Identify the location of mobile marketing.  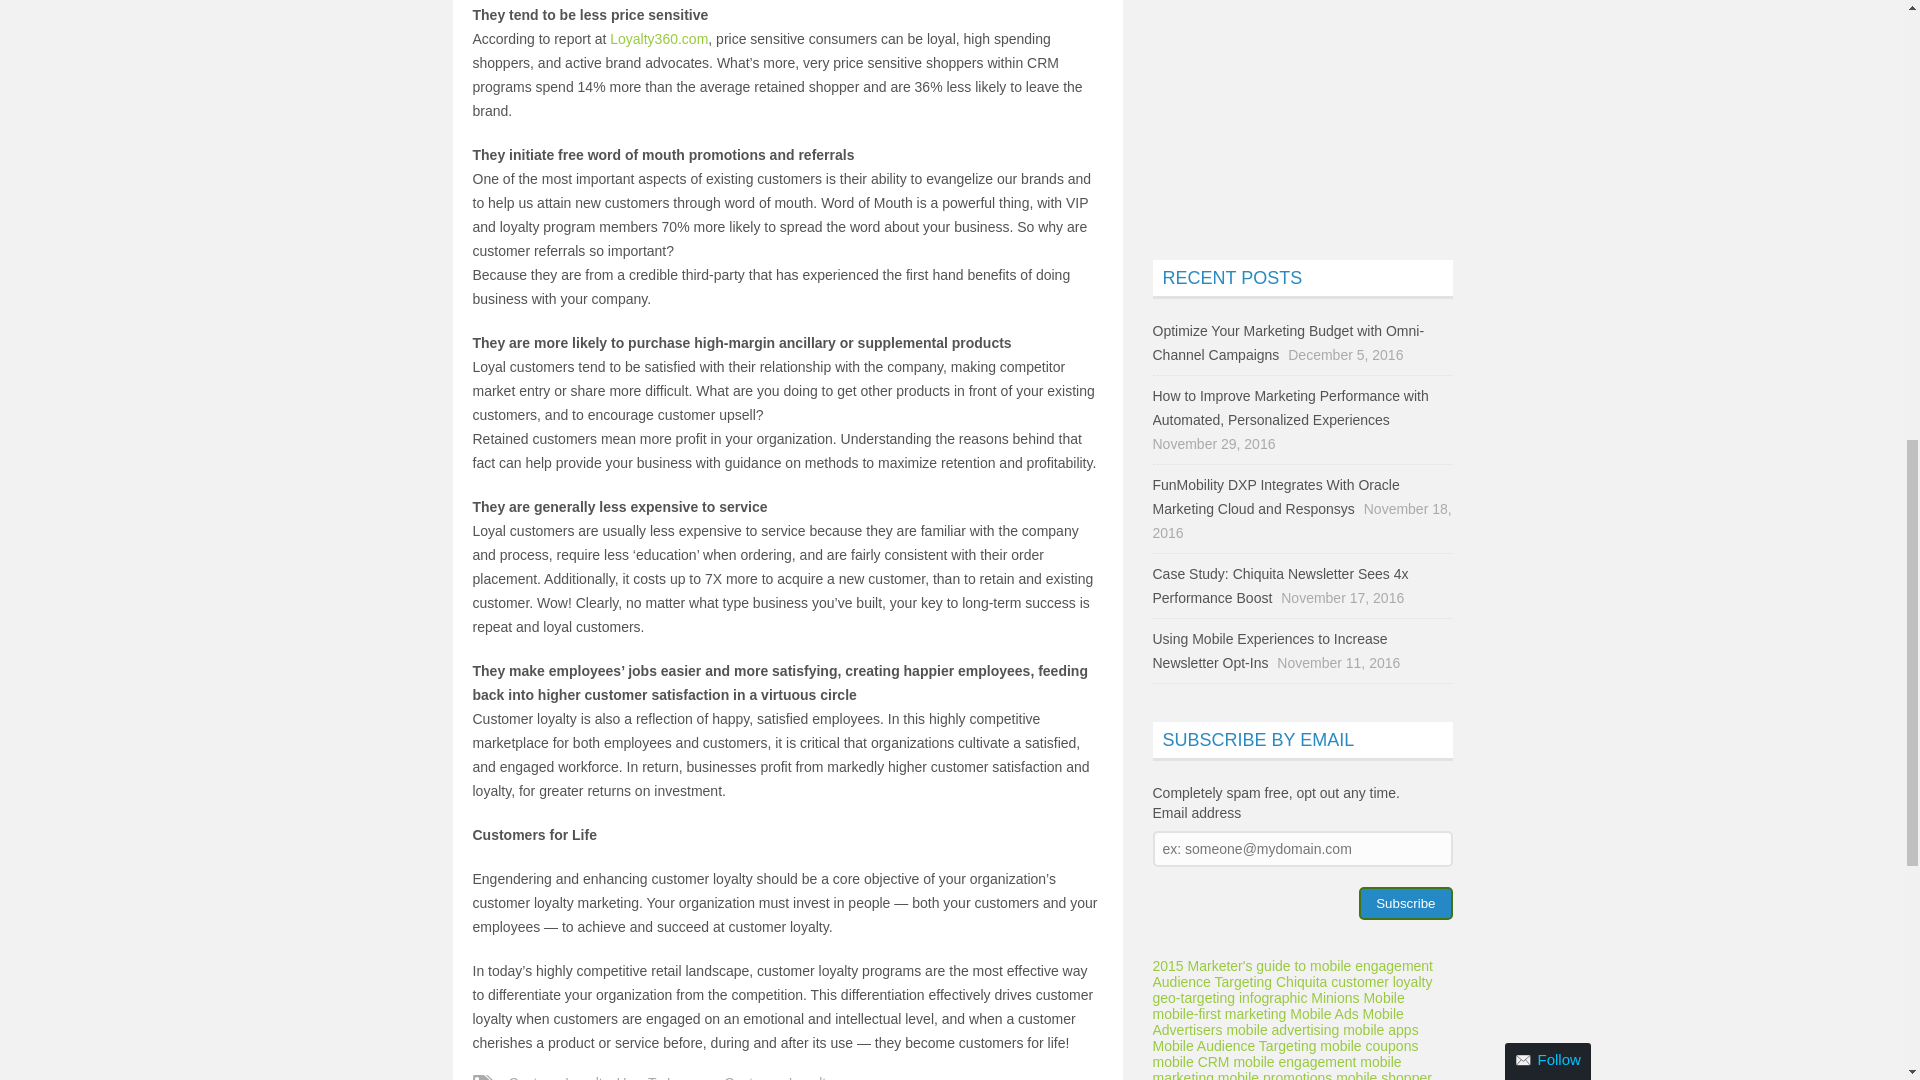
(1276, 1067).